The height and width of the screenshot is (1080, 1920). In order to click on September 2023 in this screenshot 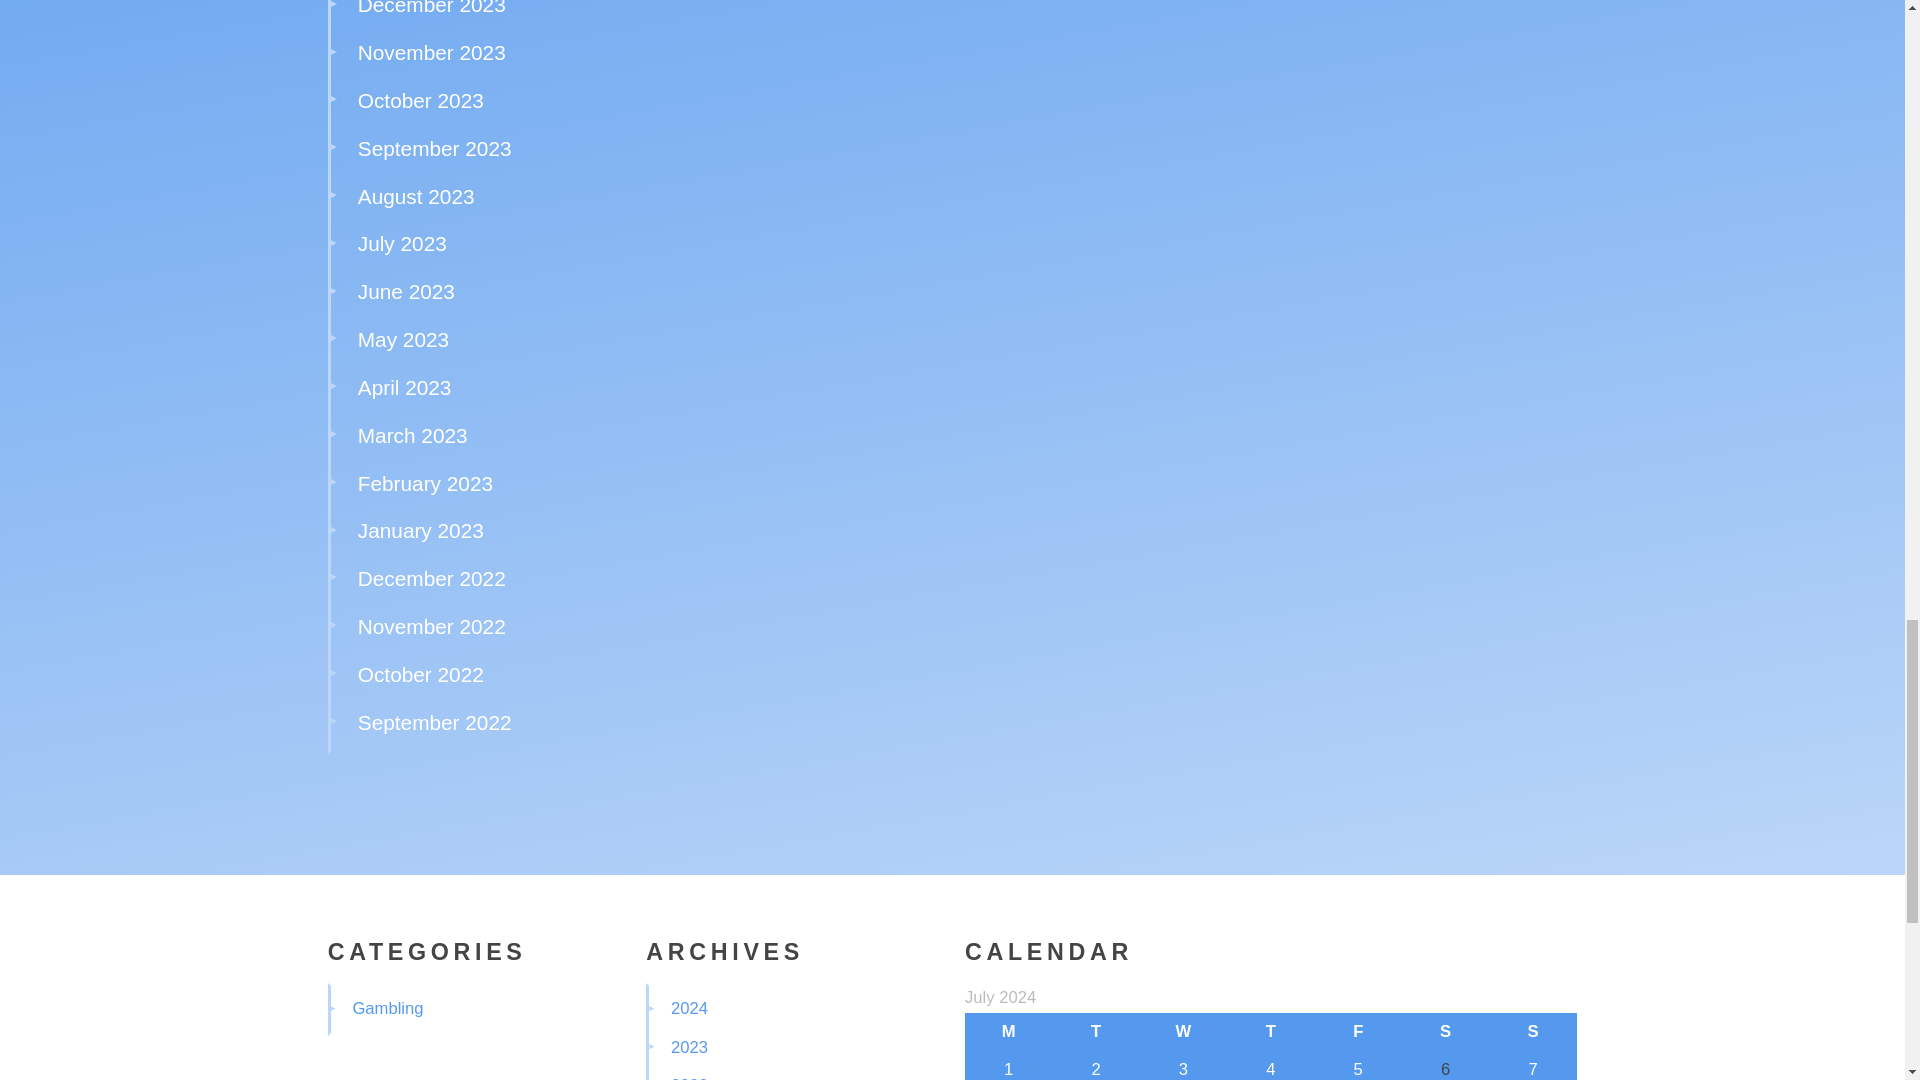, I will do `click(434, 148)`.